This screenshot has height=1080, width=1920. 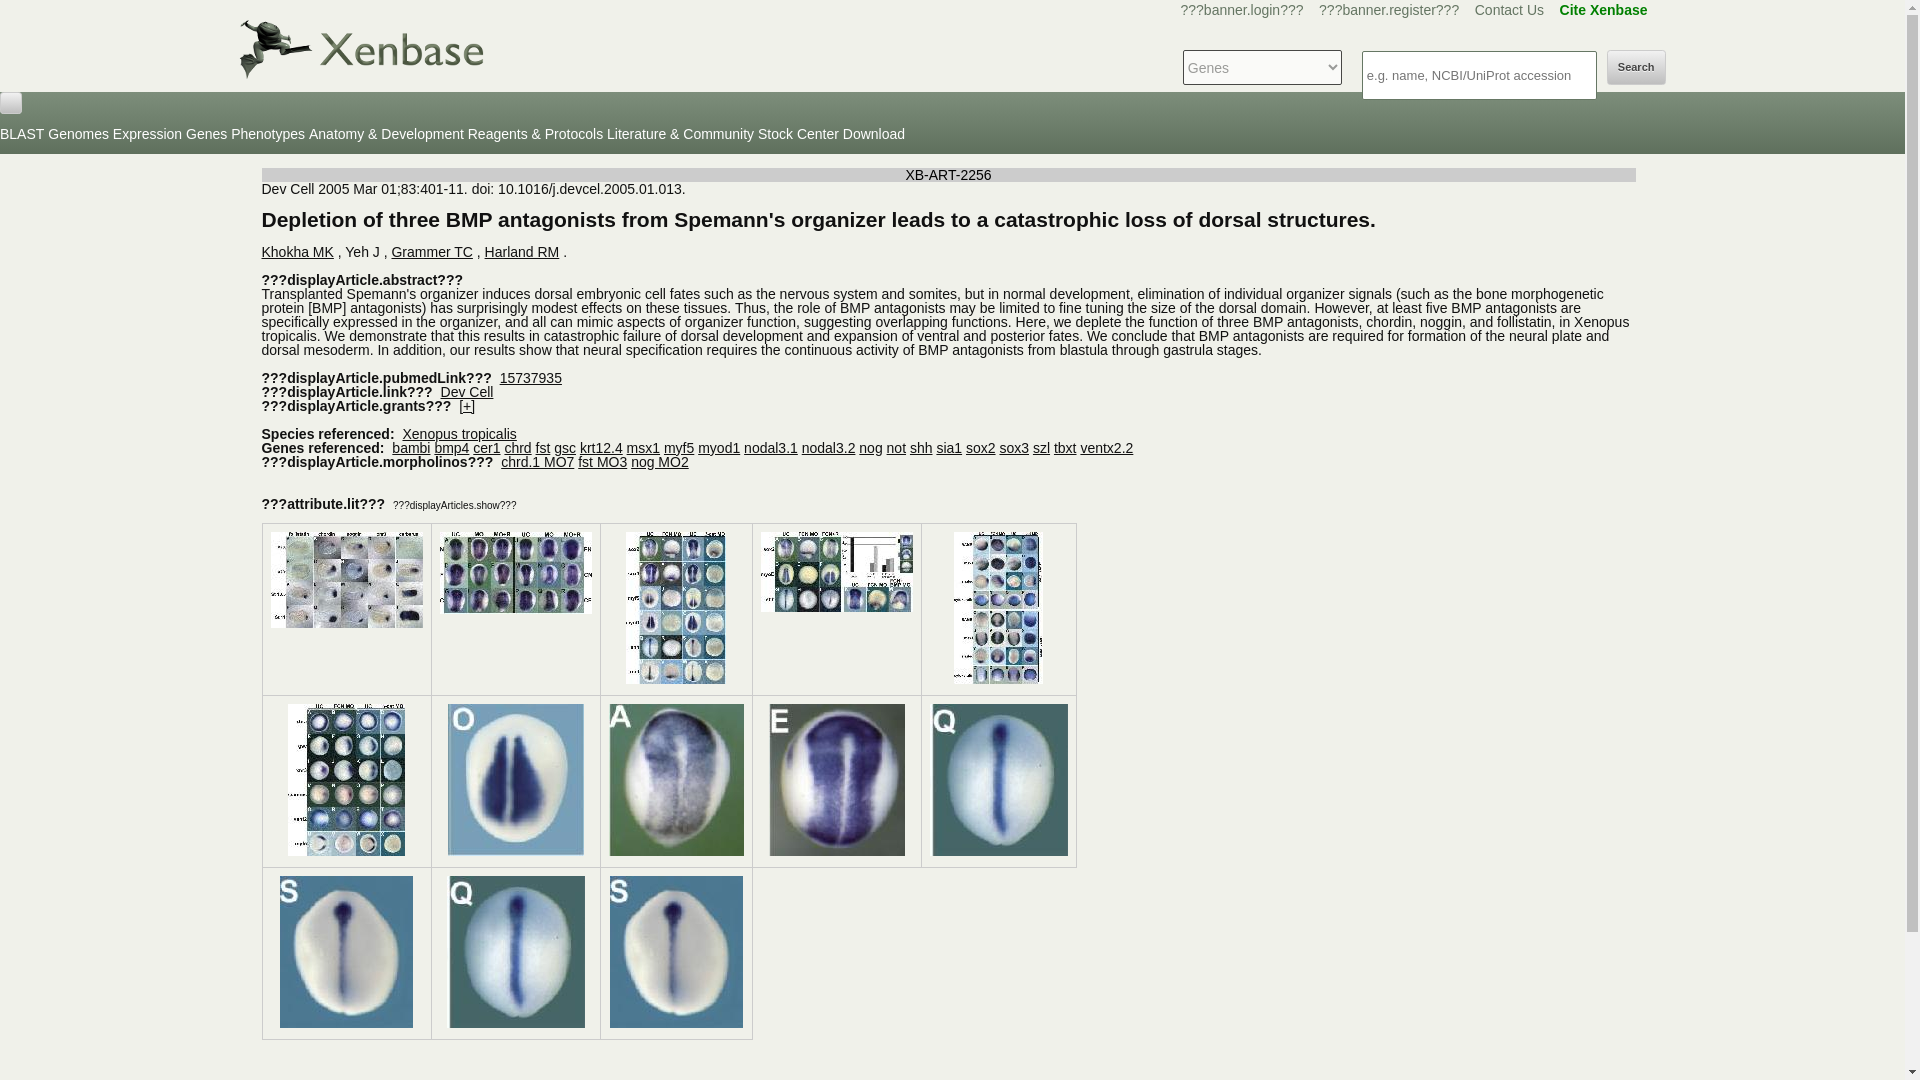 What do you see at coordinates (1242, 10) in the screenshot?
I see `???banner.login???` at bounding box center [1242, 10].